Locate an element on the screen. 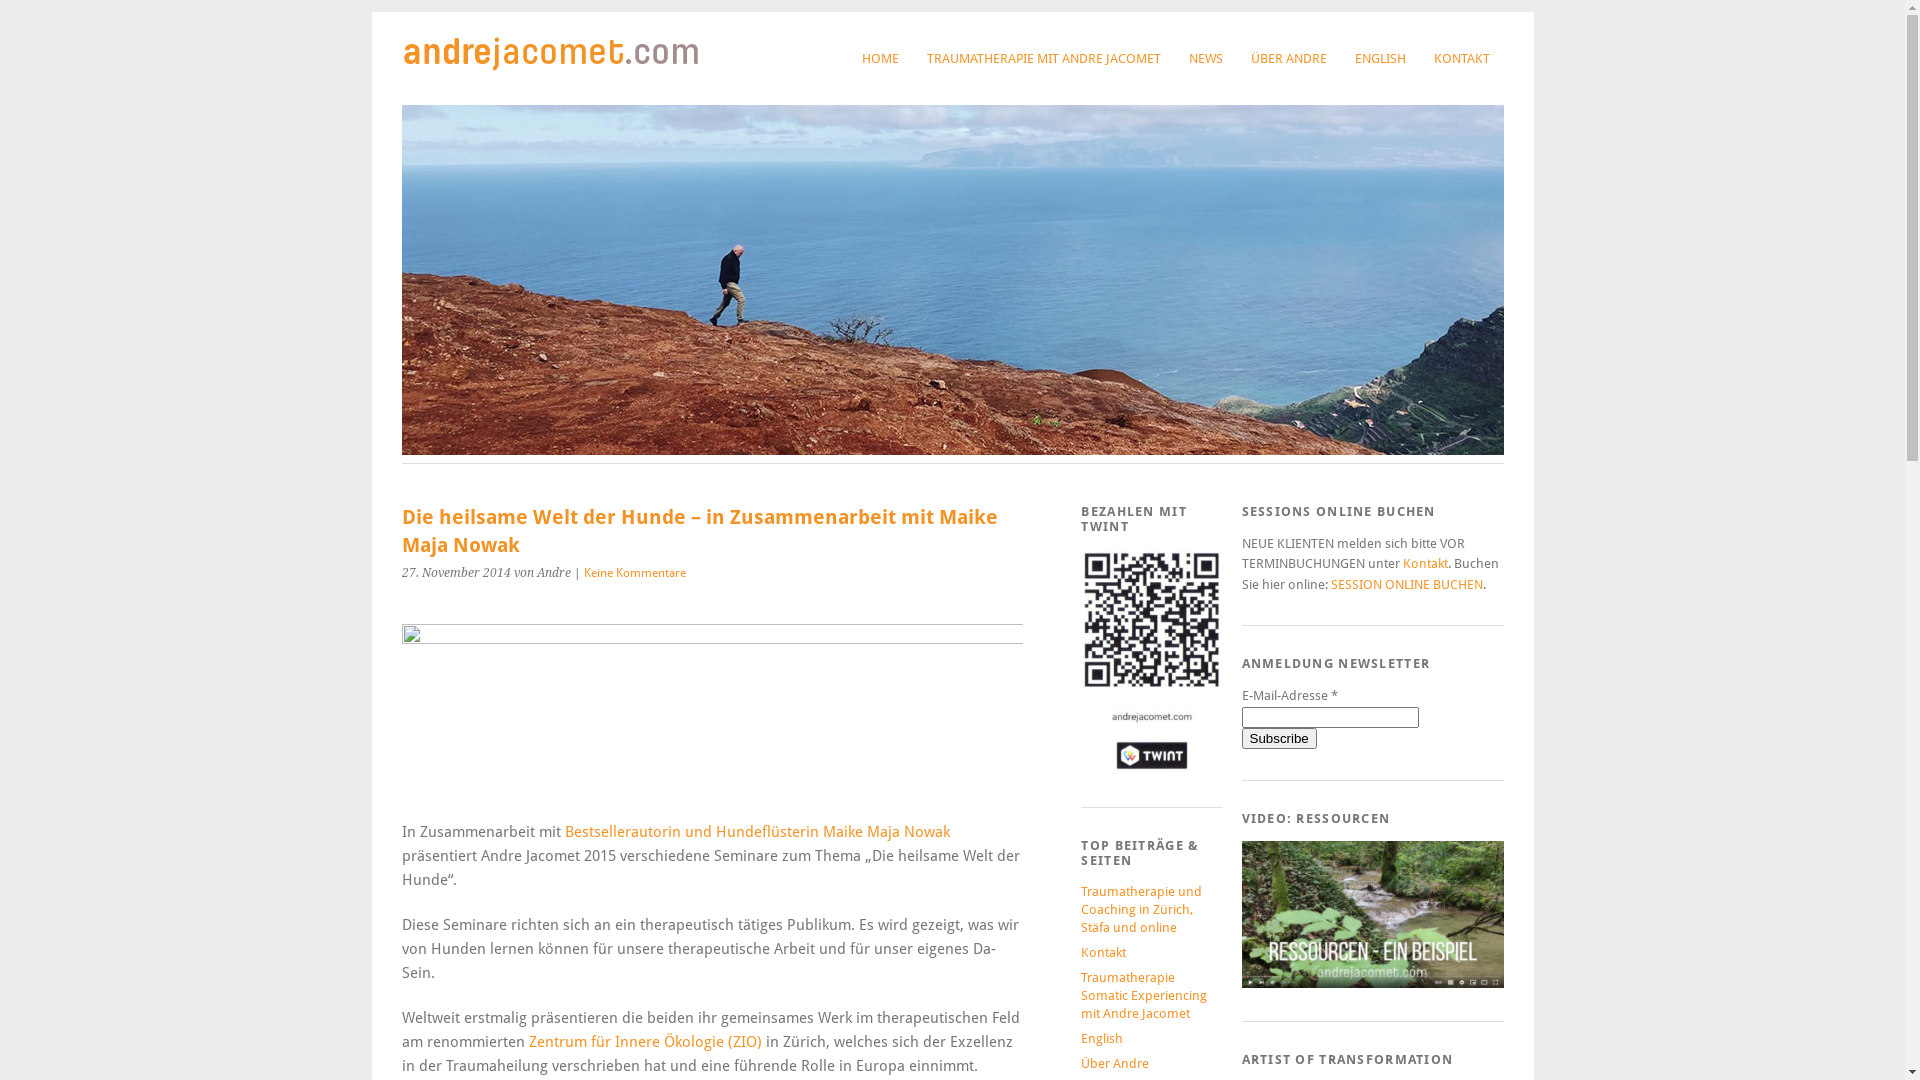  Traumatherapie Somatic Experiencing mit Andre Jacomet is located at coordinates (1144, 996).